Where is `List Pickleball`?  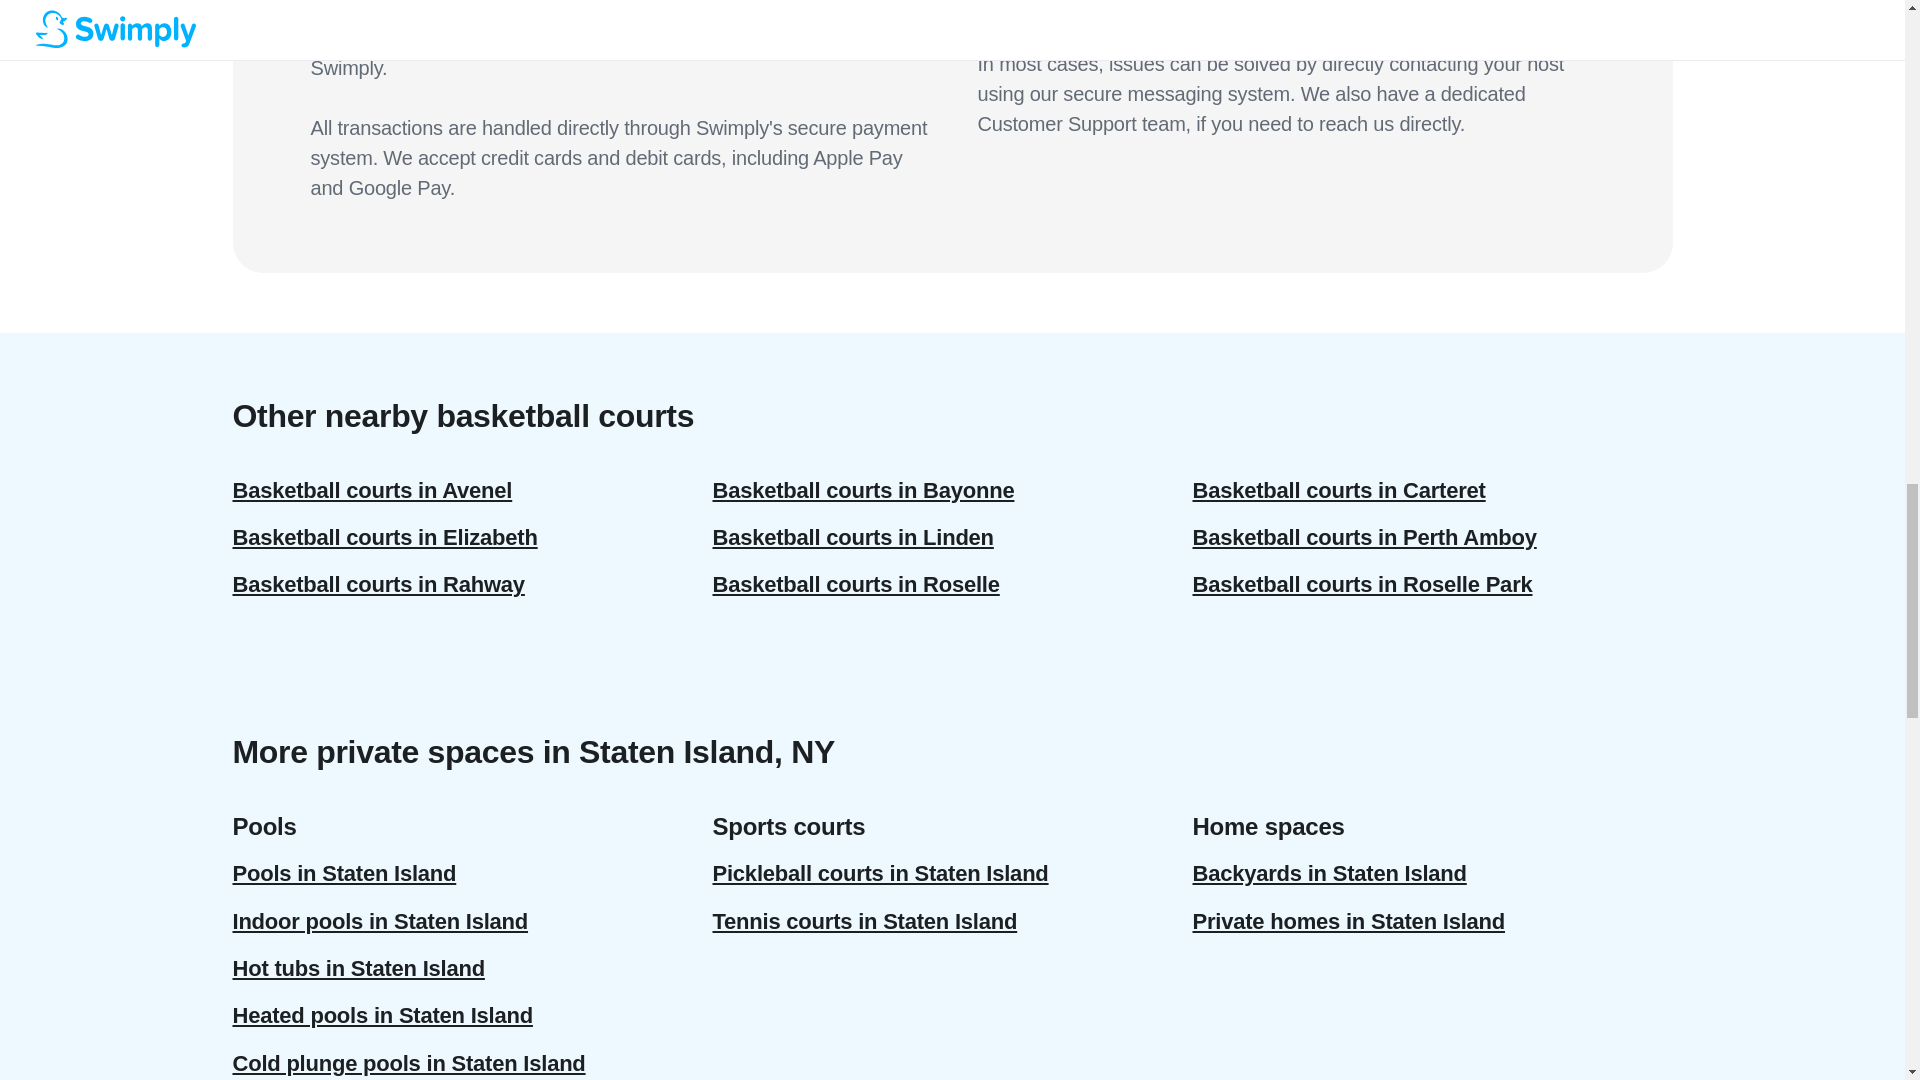 List Pickleball is located at coordinates (86, 68).